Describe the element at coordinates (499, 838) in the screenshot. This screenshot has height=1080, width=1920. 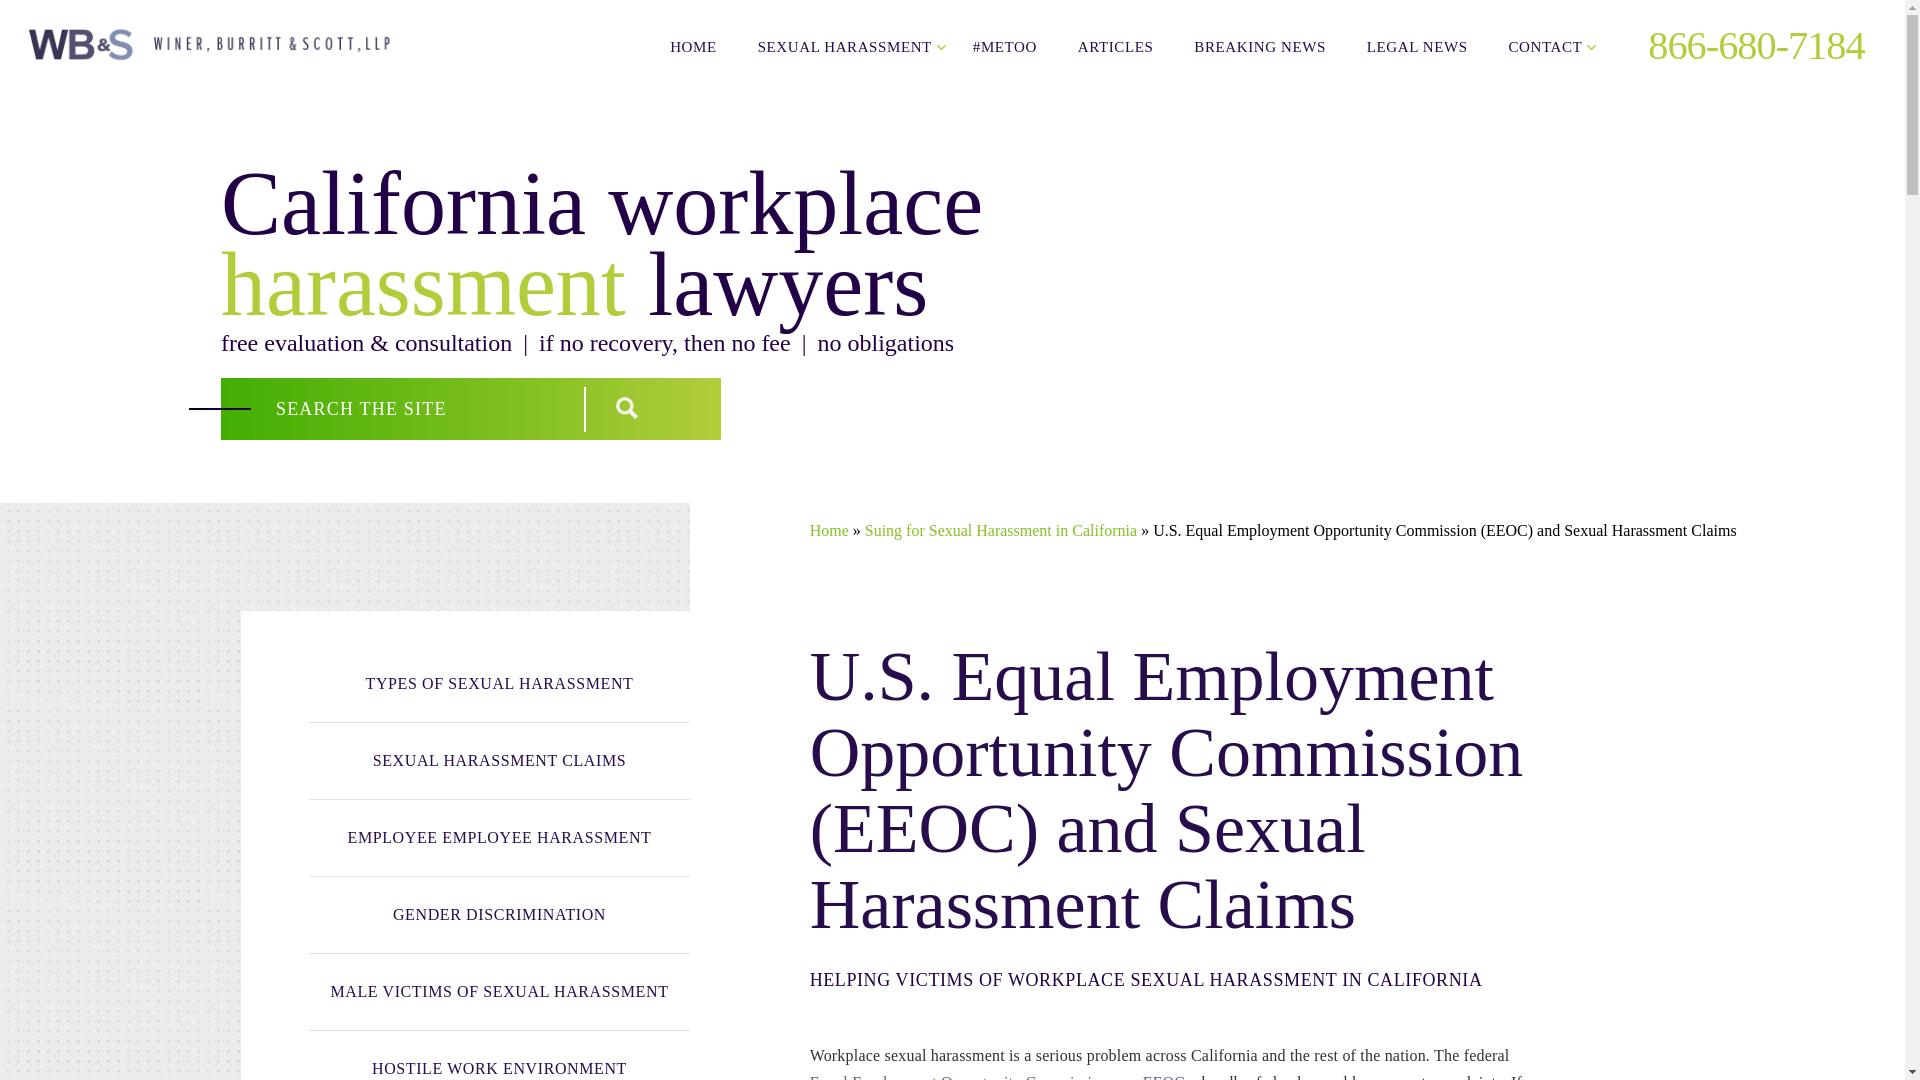
I see `EMPLOYEE EMPLOYEE HARASSMENT` at that location.